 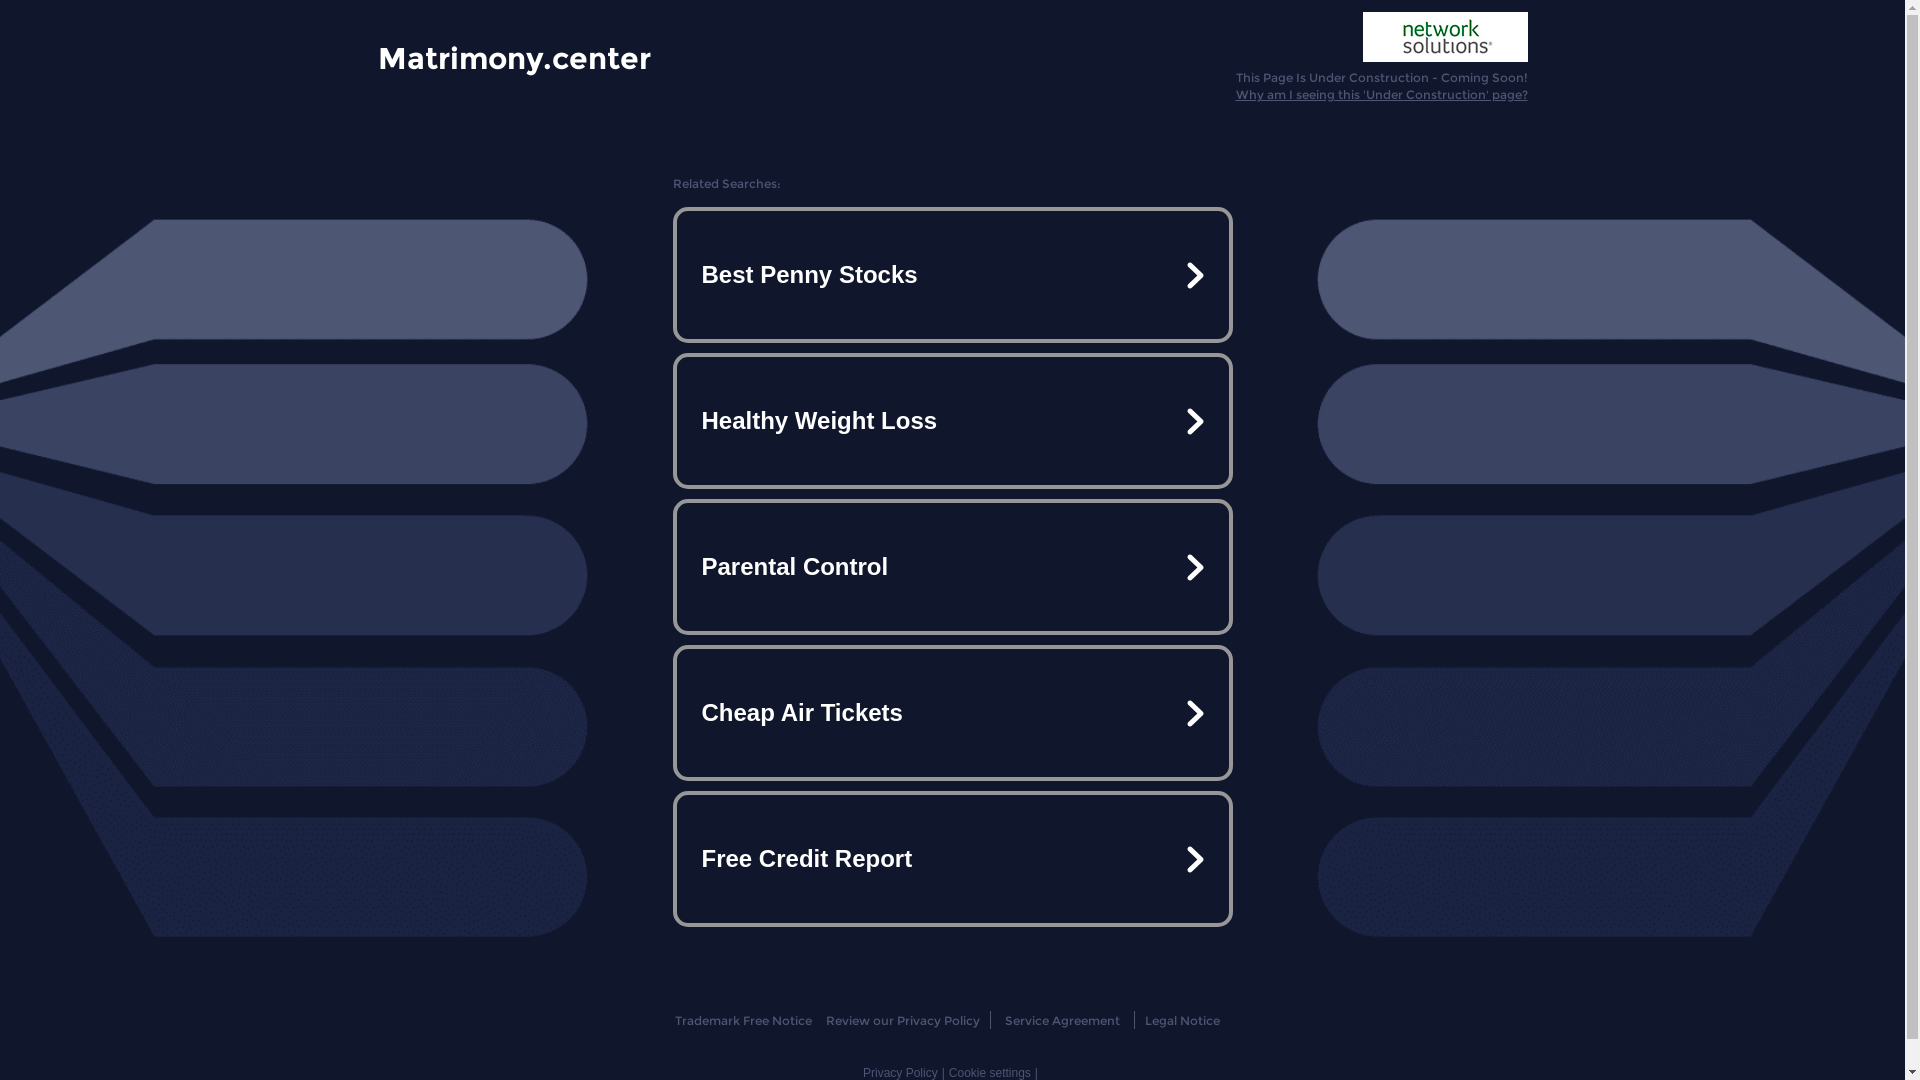 What do you see at coordinates (1382, 94) in the screenshot?
I see `Why am I seeing this 'Under Construction' page?` at bounding box center [1382, 94].